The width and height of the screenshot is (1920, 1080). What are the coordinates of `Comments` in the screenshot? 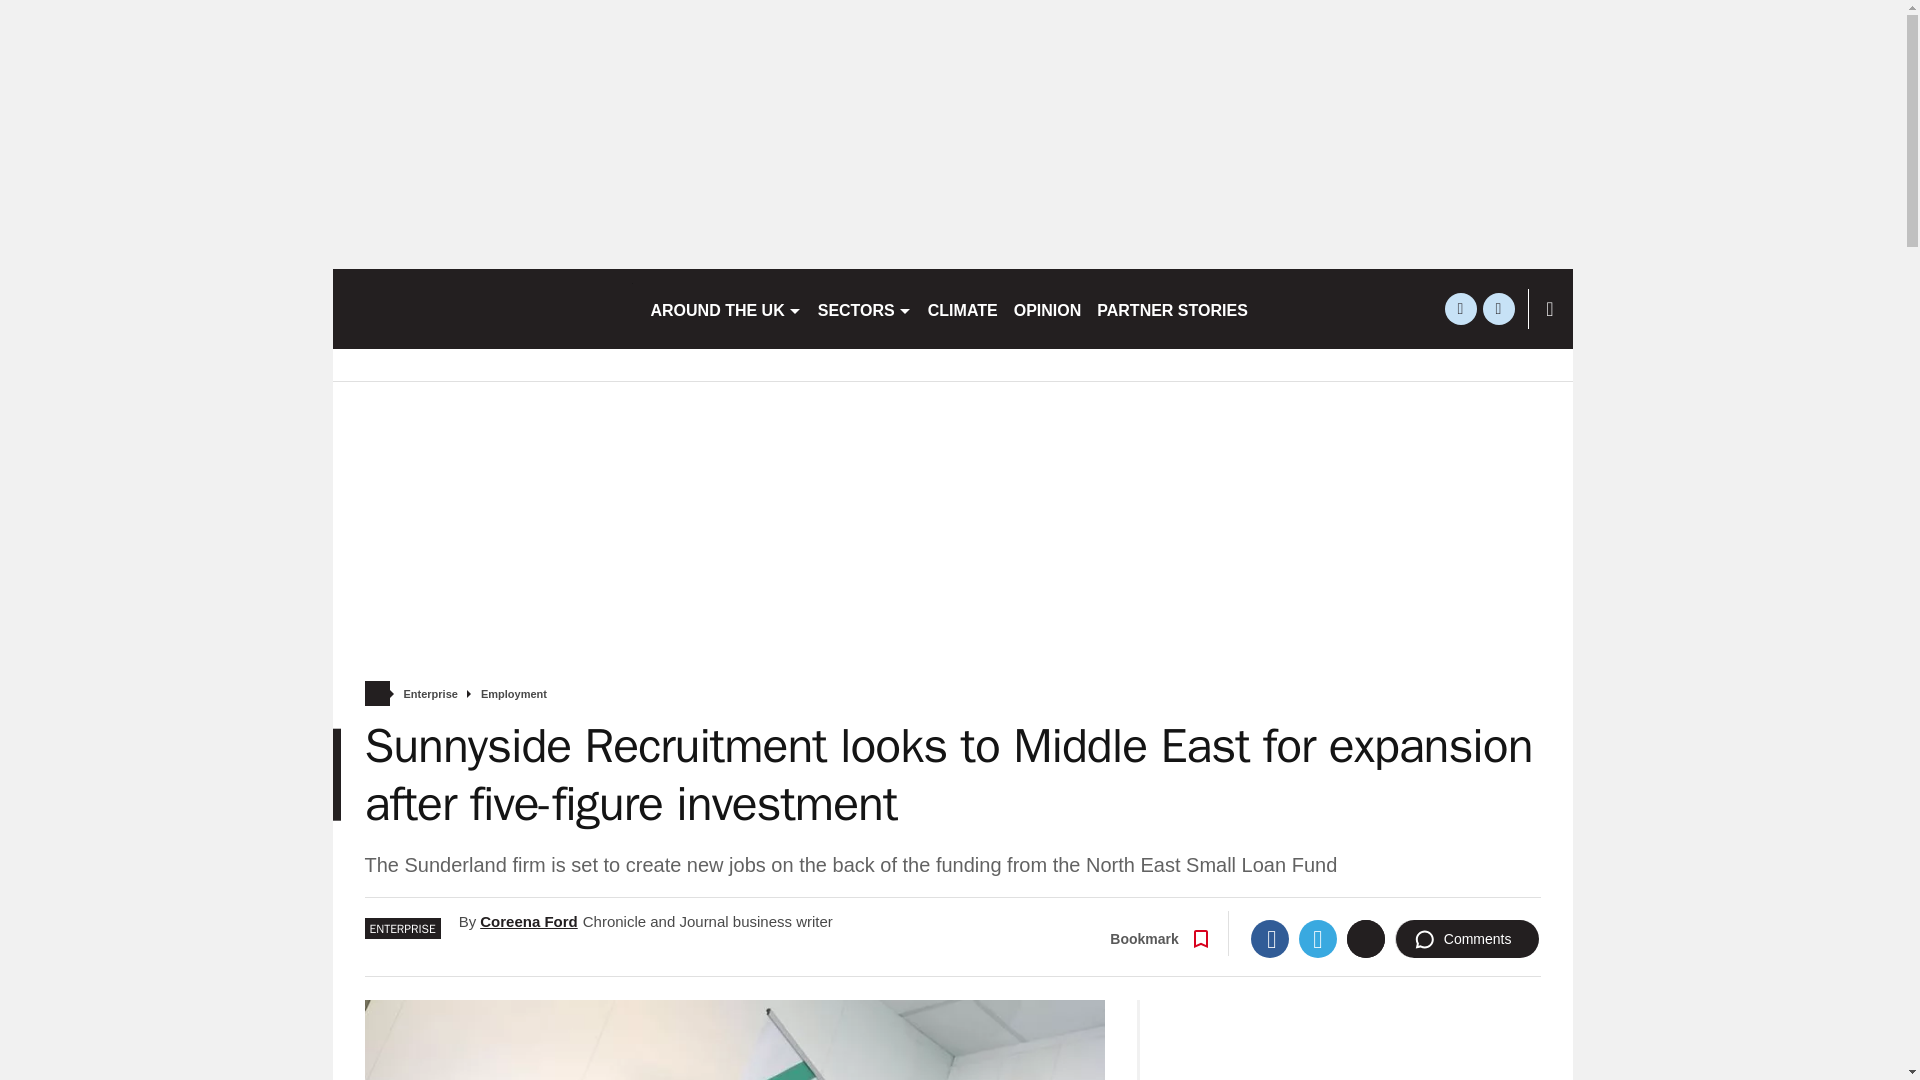 It's located at (1467, 938).